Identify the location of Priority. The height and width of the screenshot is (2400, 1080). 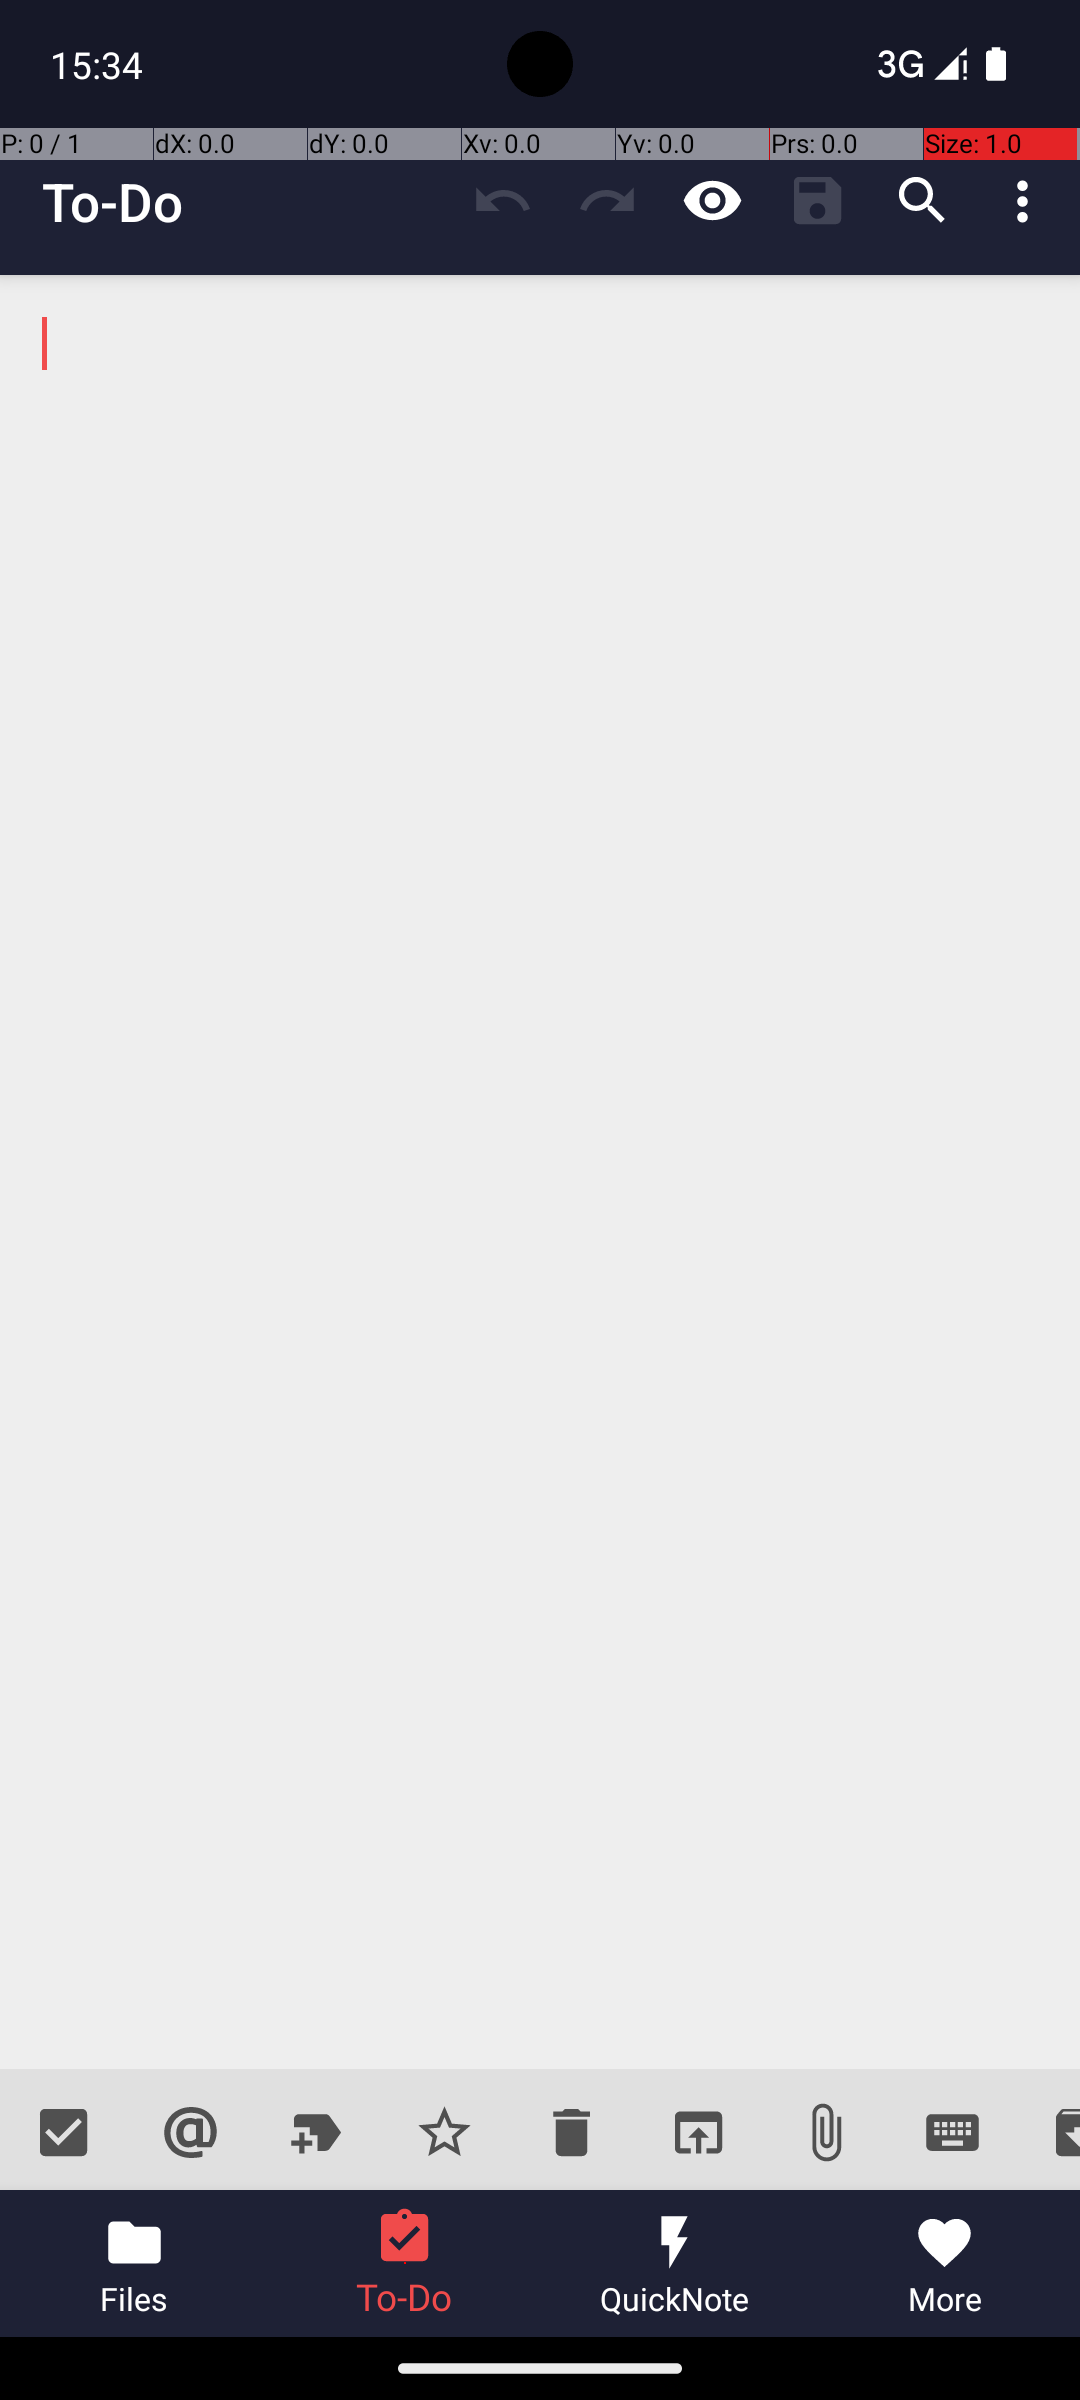
(444, 2132).